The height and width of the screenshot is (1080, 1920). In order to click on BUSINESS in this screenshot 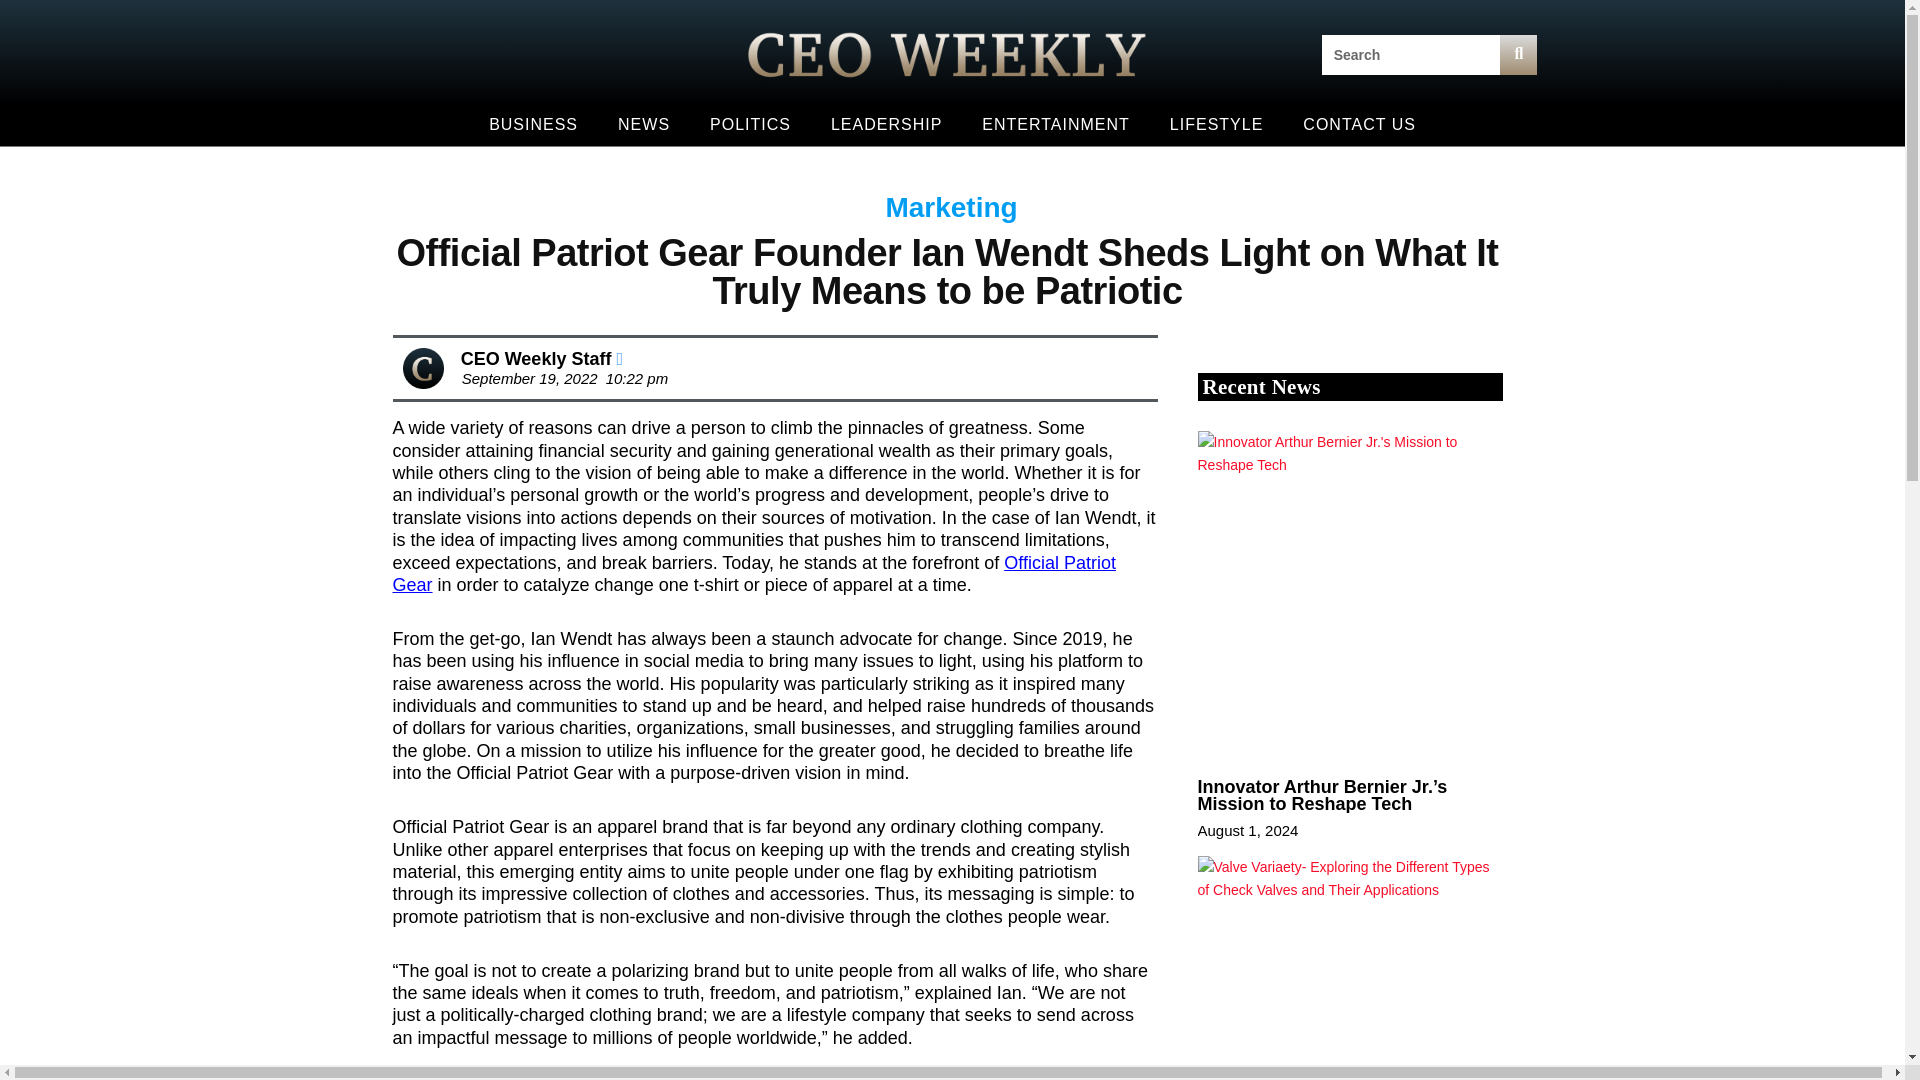, I will do `click(532, 124)`.